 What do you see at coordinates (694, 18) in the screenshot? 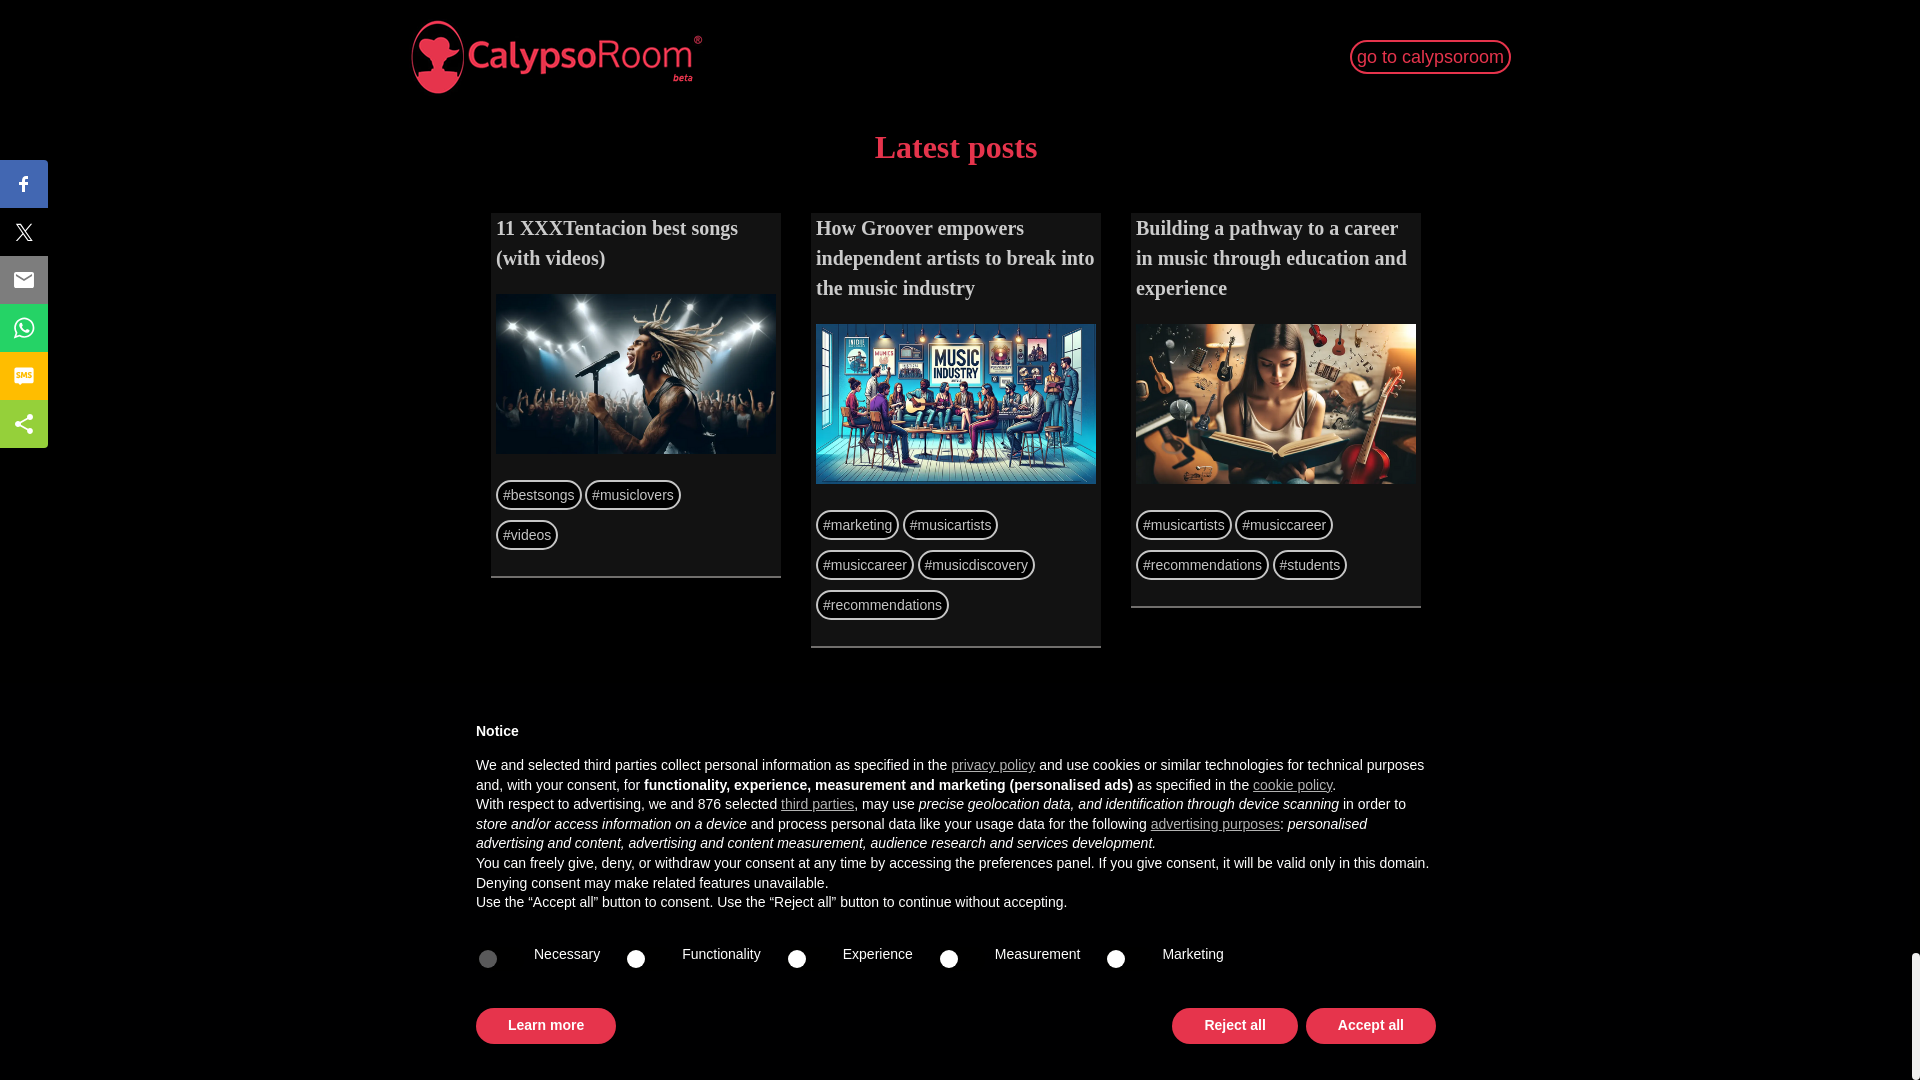
I see `2` at bounding box center [694, 18].